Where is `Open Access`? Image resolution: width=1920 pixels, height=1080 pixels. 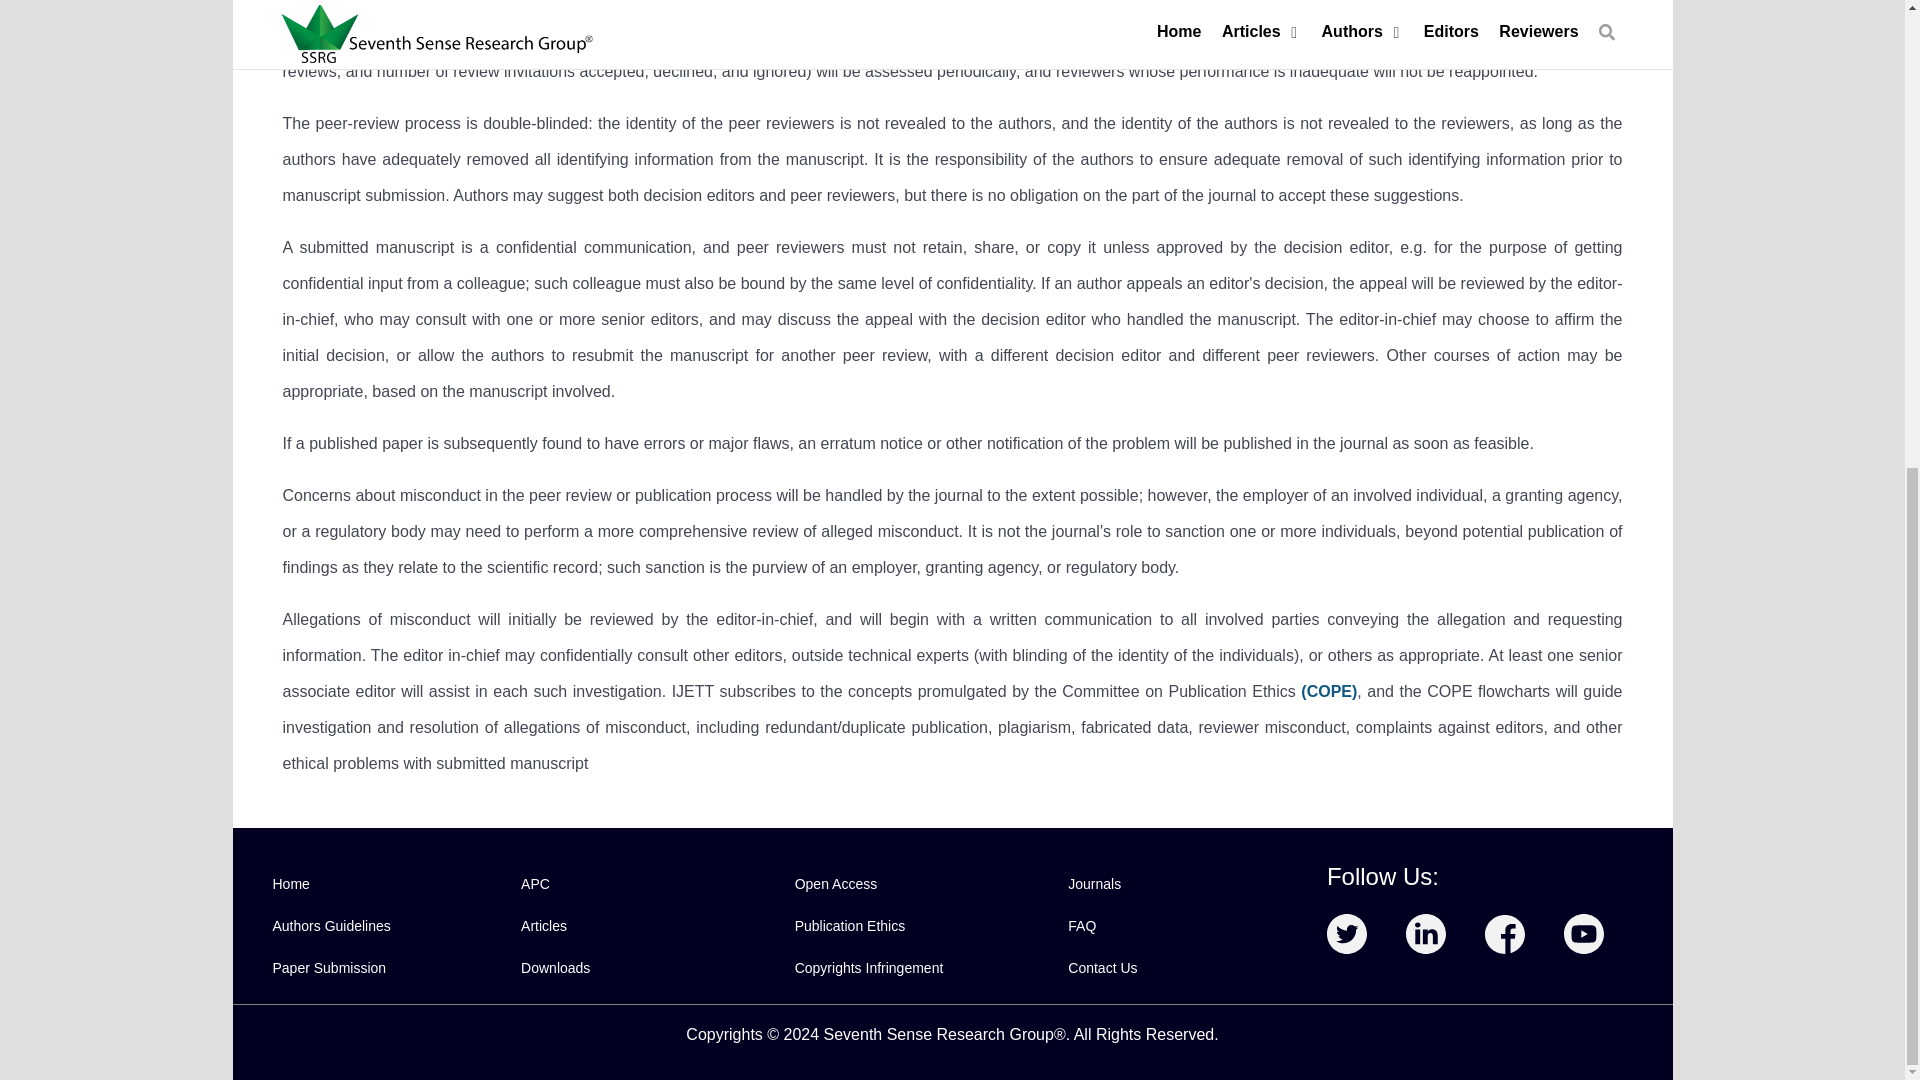
Open Access is located at coordinates (836, 884).